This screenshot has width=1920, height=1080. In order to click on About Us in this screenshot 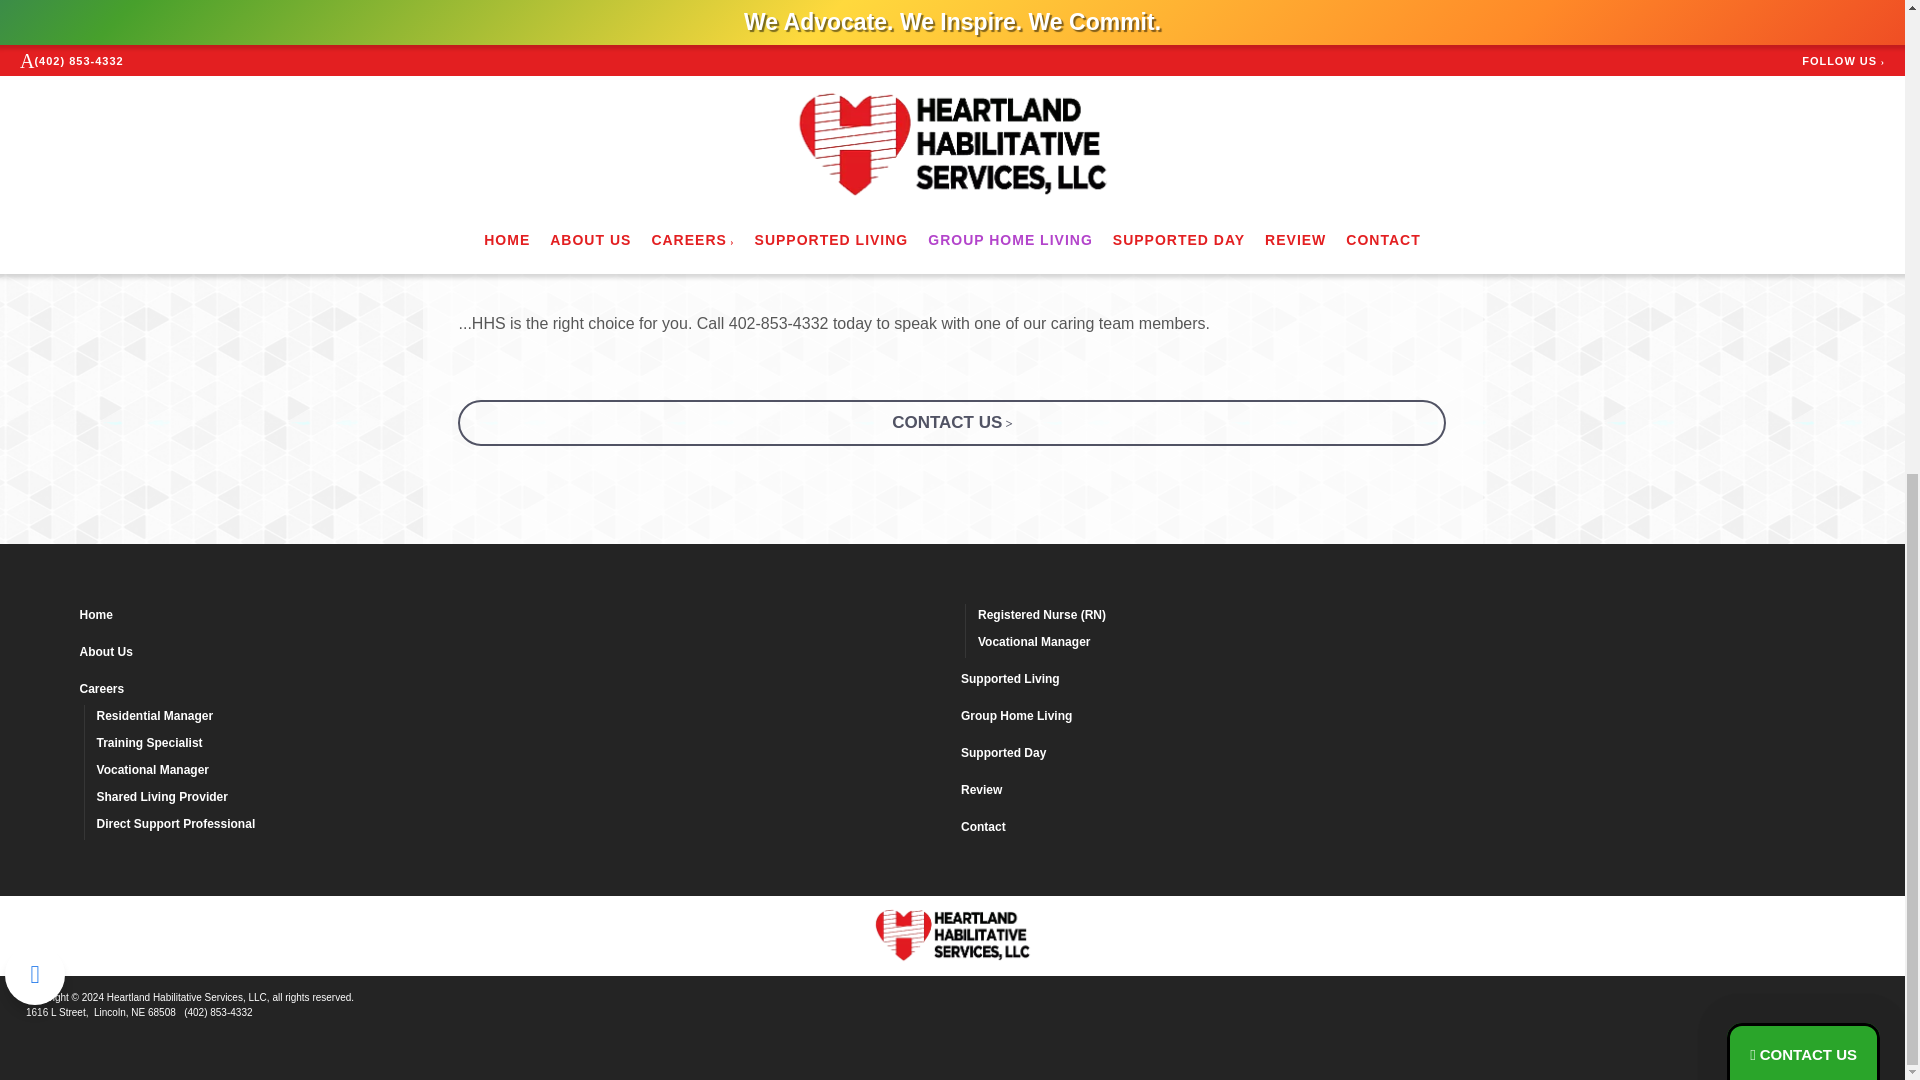, I will do `click(512, 654)`.